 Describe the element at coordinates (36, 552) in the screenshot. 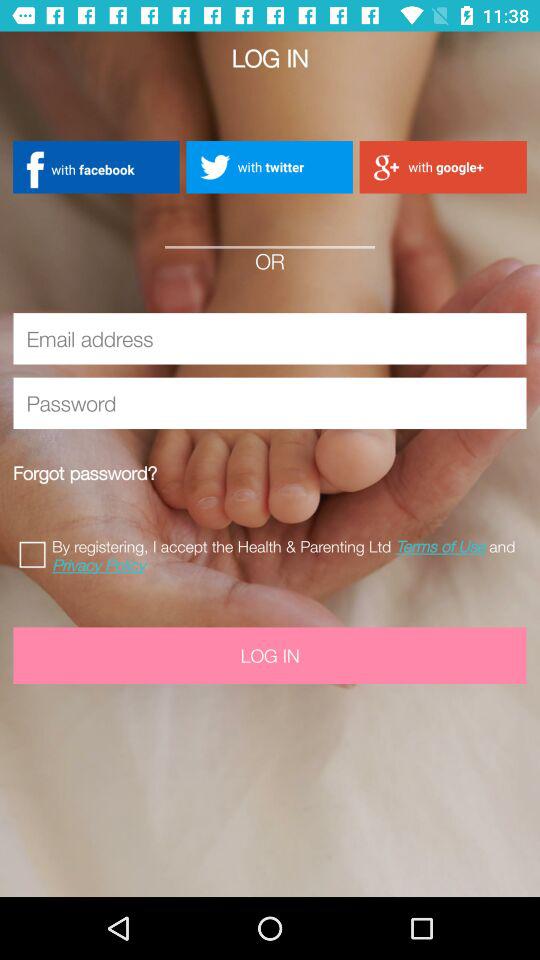

I see `check box agree` at that location.